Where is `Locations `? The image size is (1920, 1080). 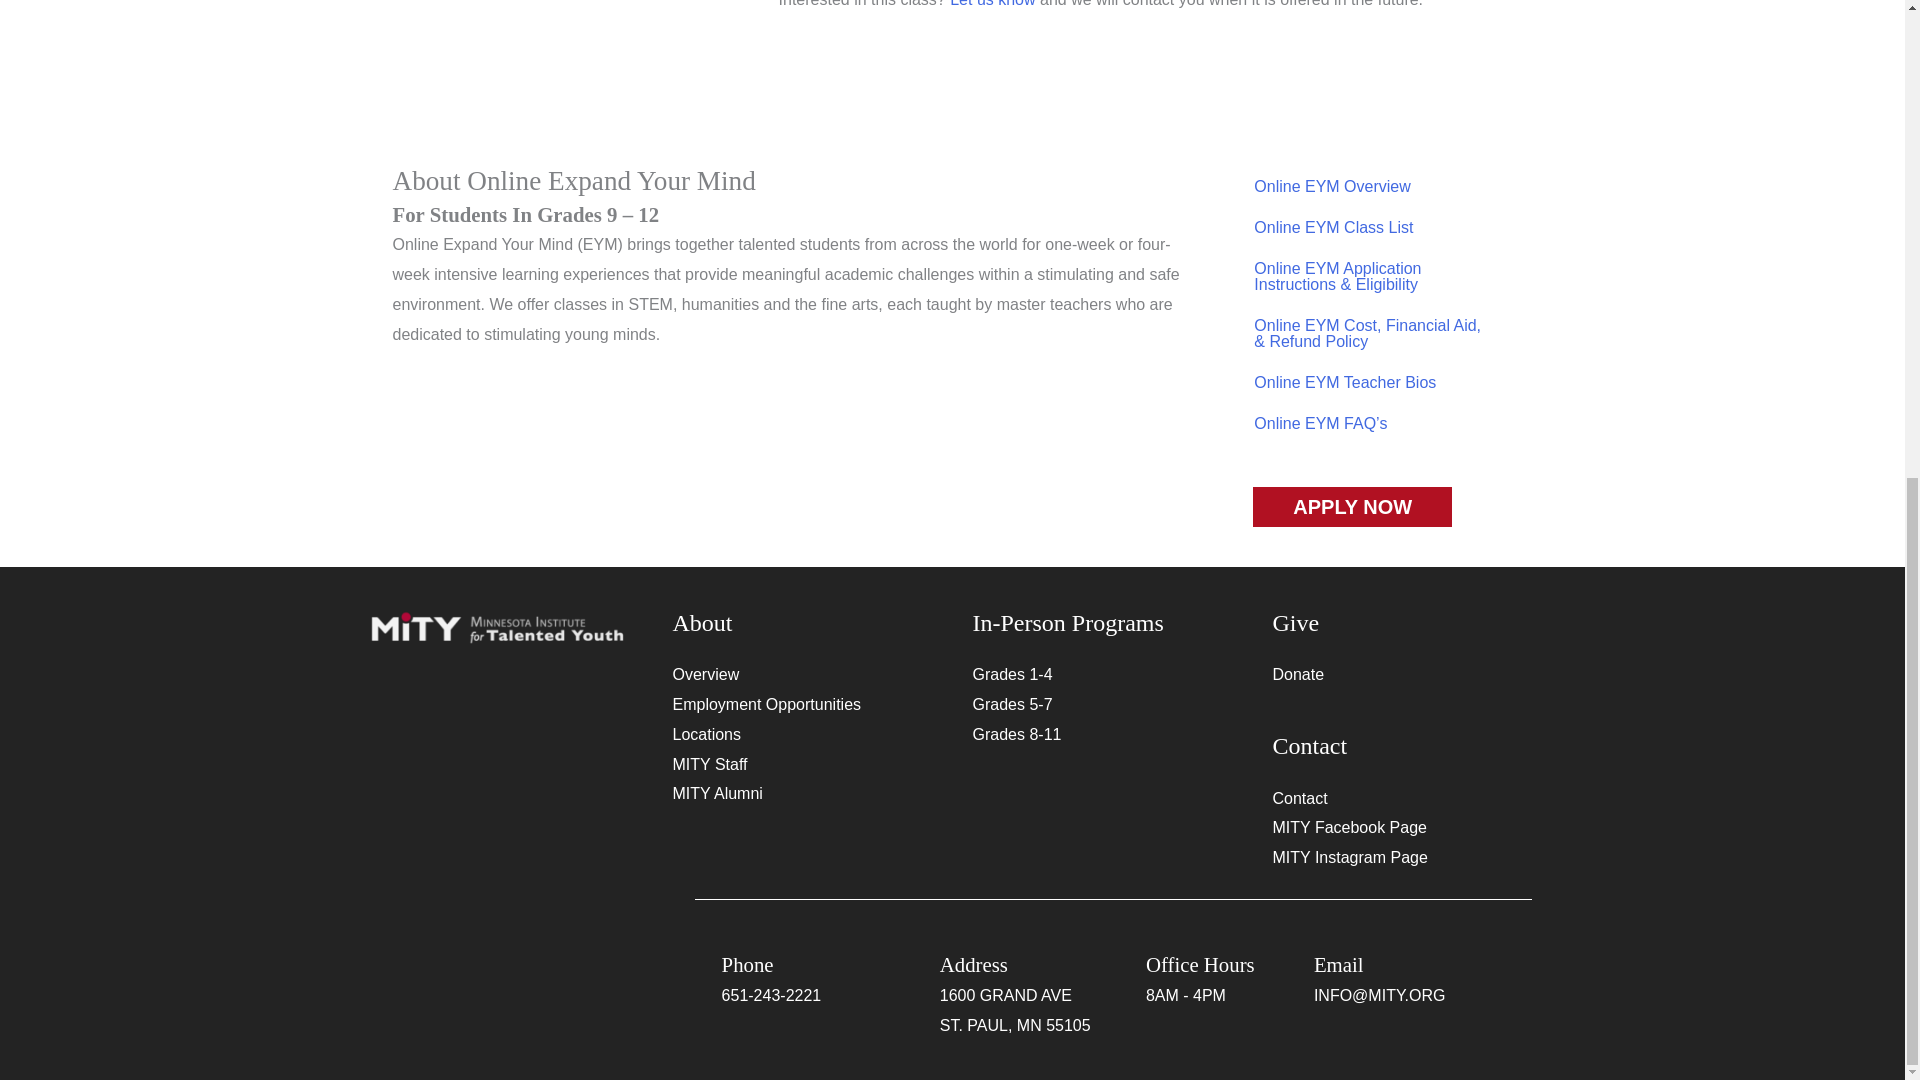 Locations  is located at coordinates (708, 734).